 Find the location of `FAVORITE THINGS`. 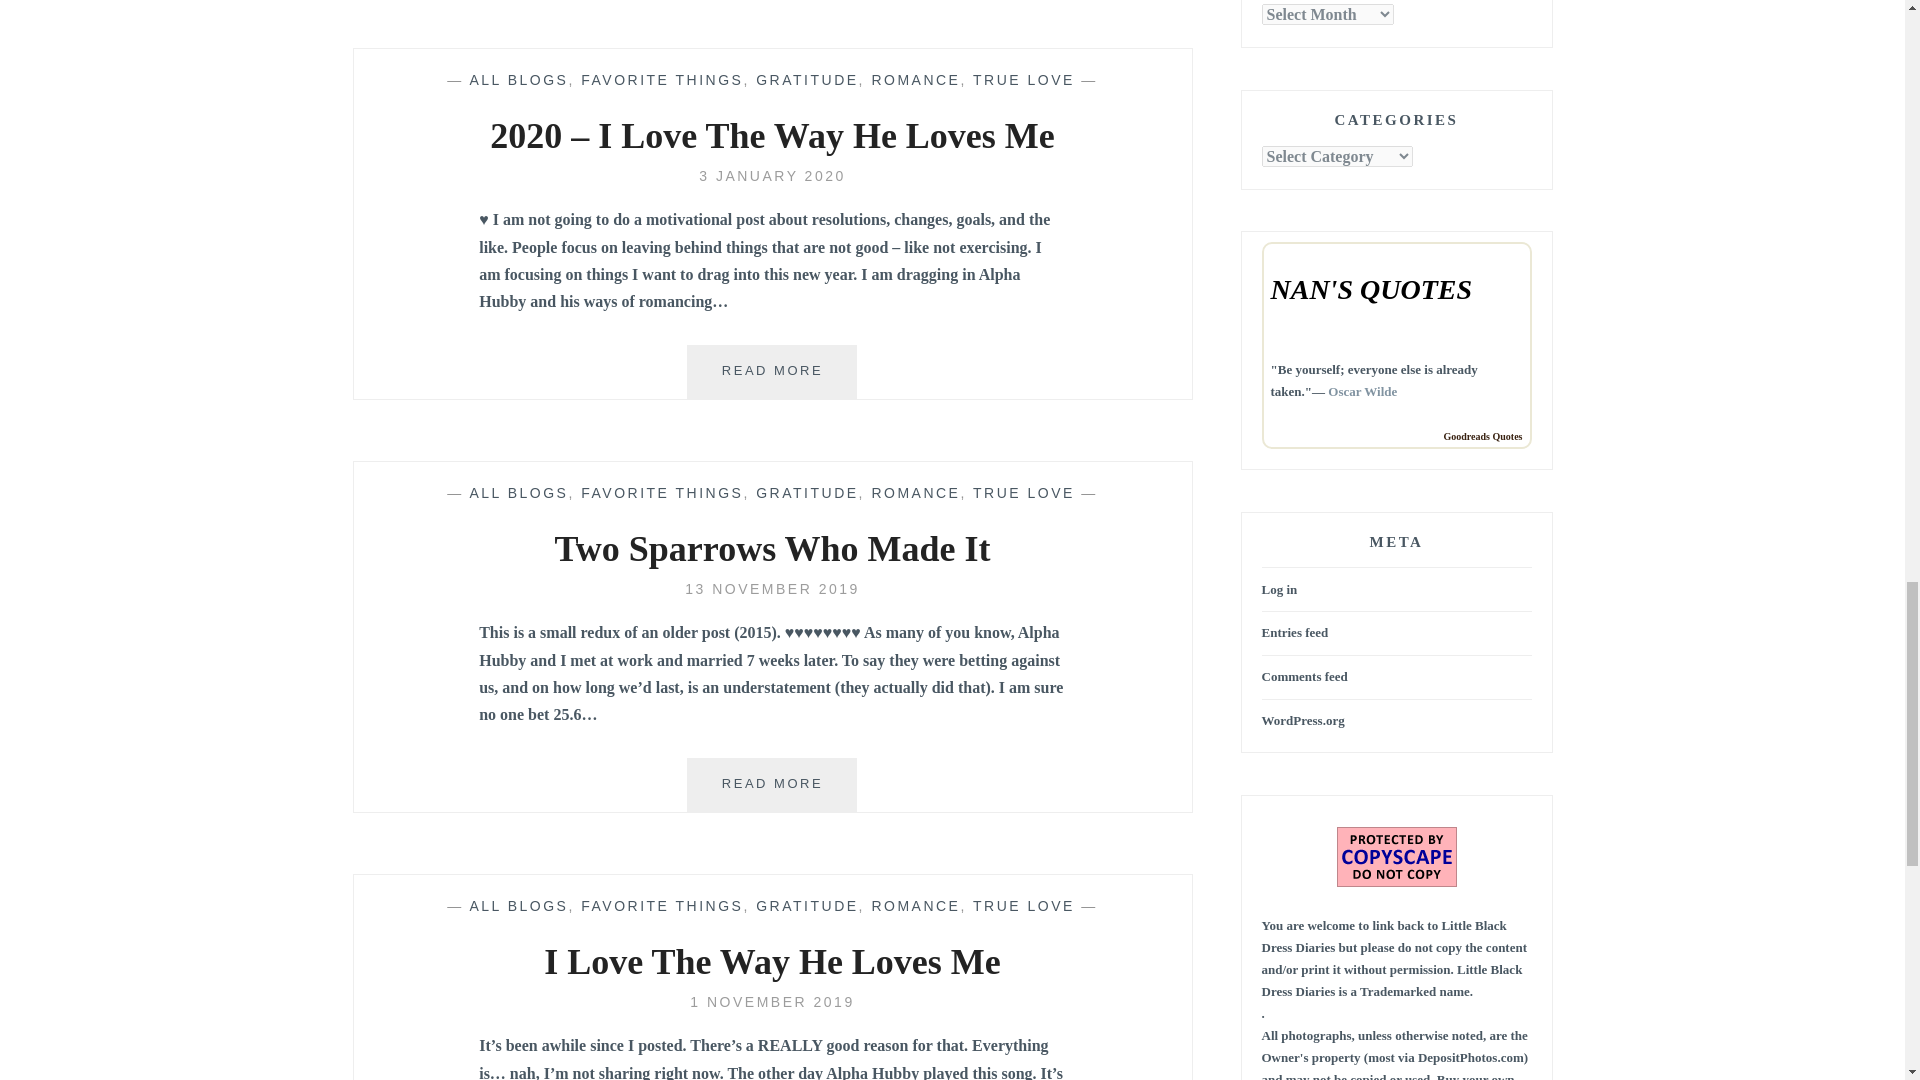

FAVORITE THINGS is located at coordinates (662, 80).